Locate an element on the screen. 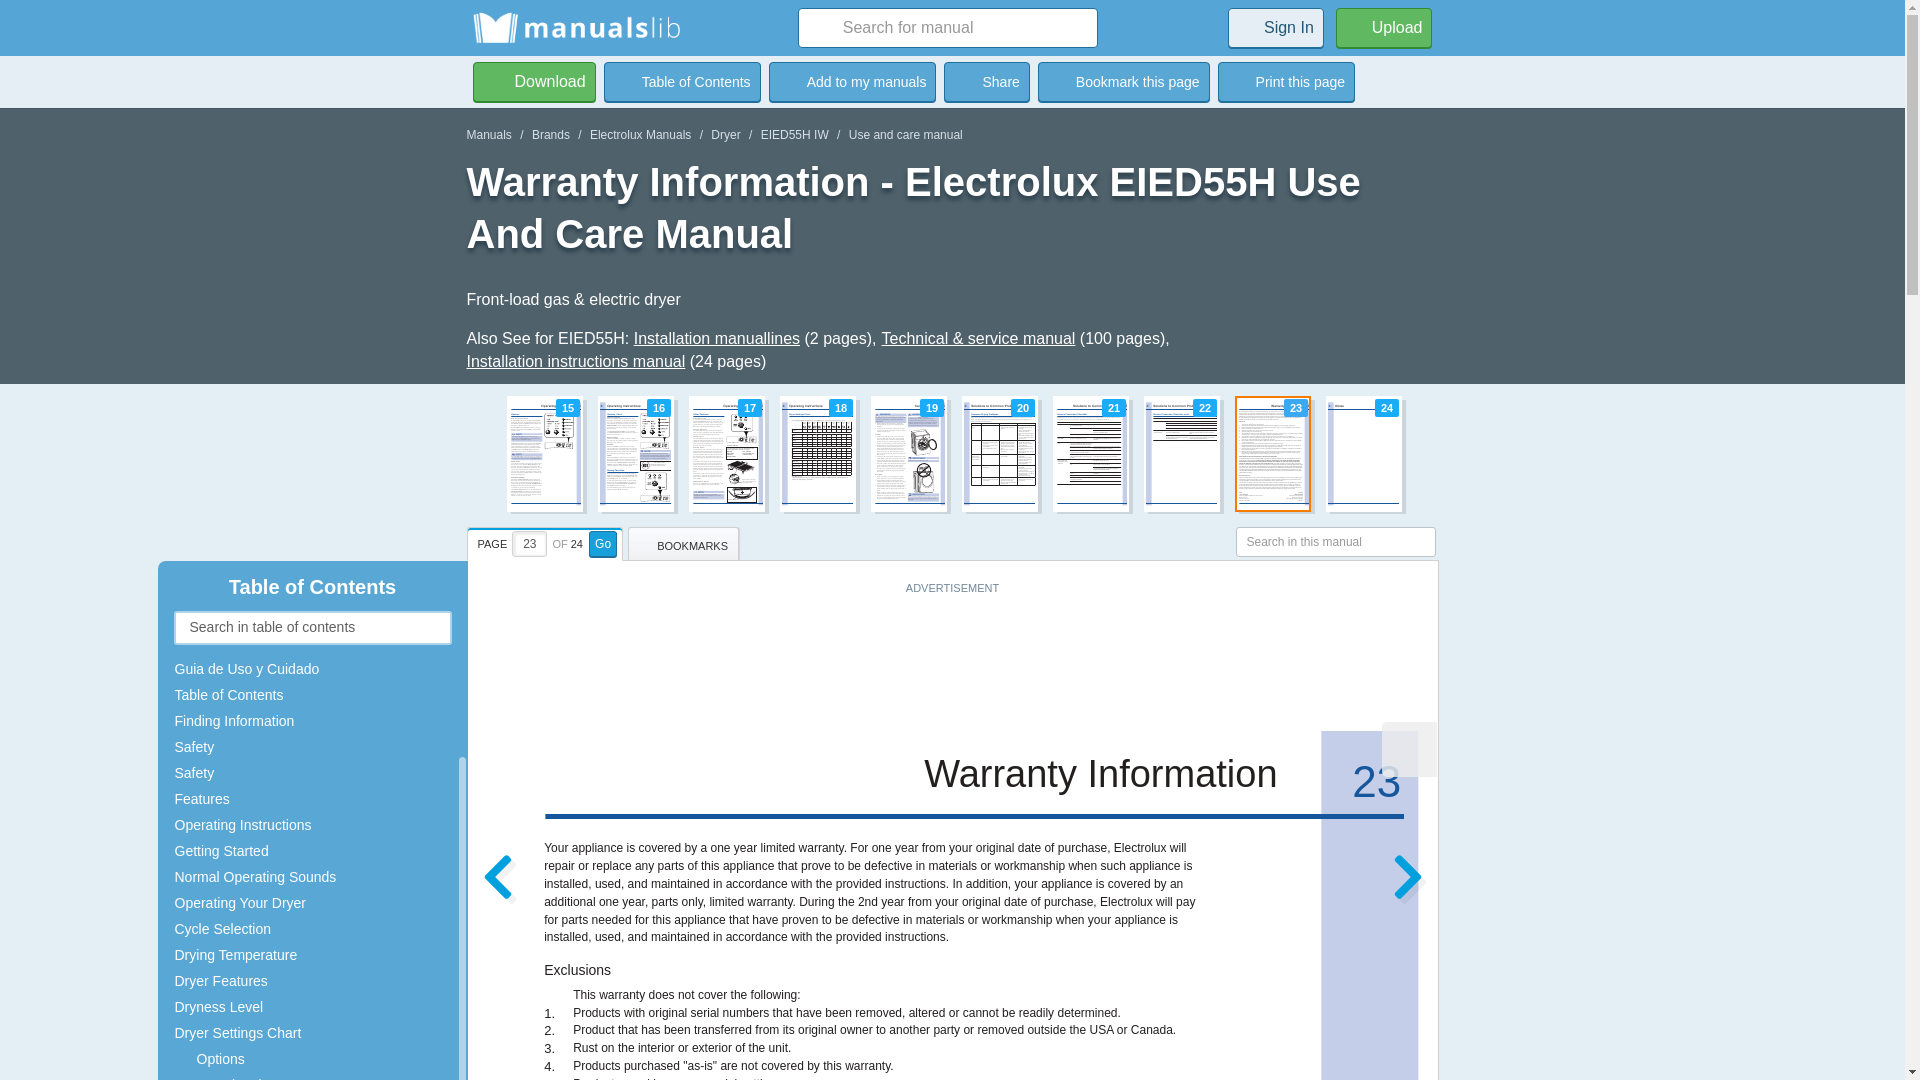 The height and width of the screenshot is (1080, 1920). Download this manual is located at coordinates (534, 81).